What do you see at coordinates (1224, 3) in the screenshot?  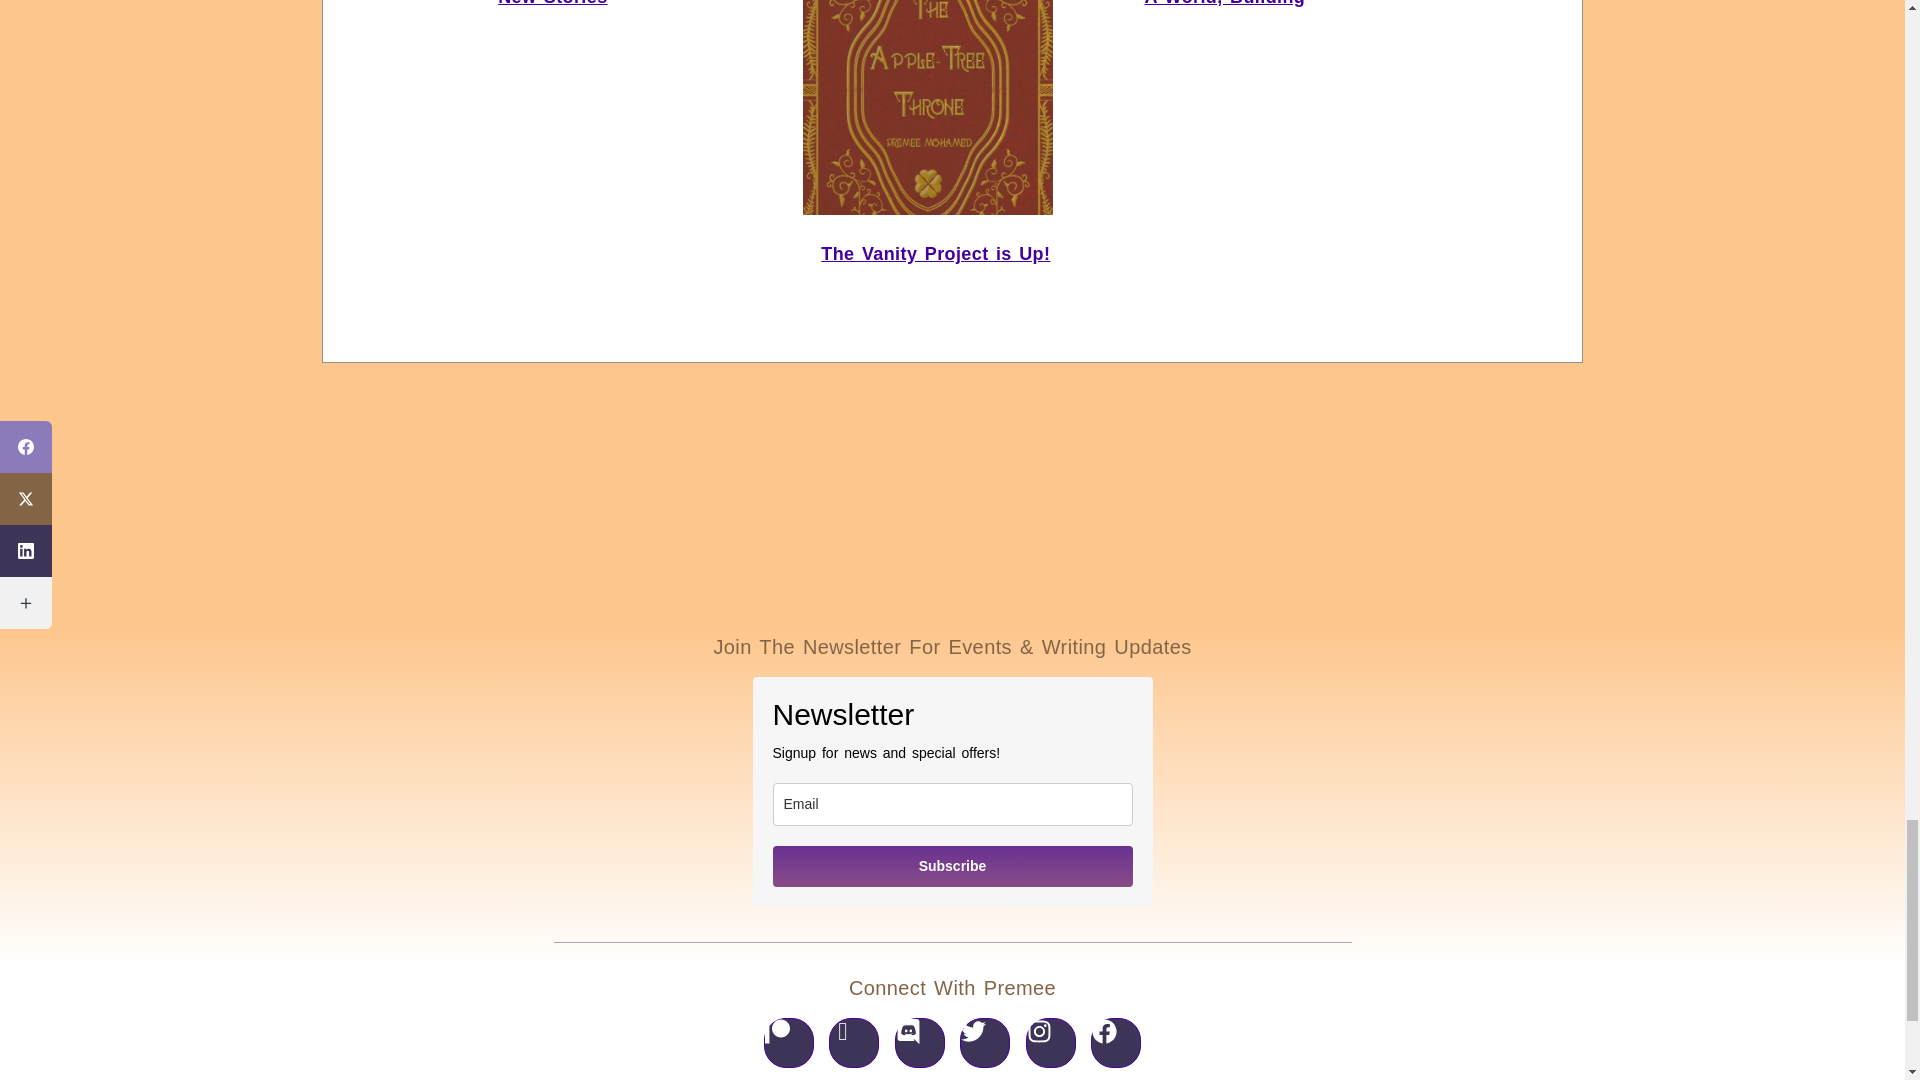 I see `A World, Building` at bounding box center [1224, 3].